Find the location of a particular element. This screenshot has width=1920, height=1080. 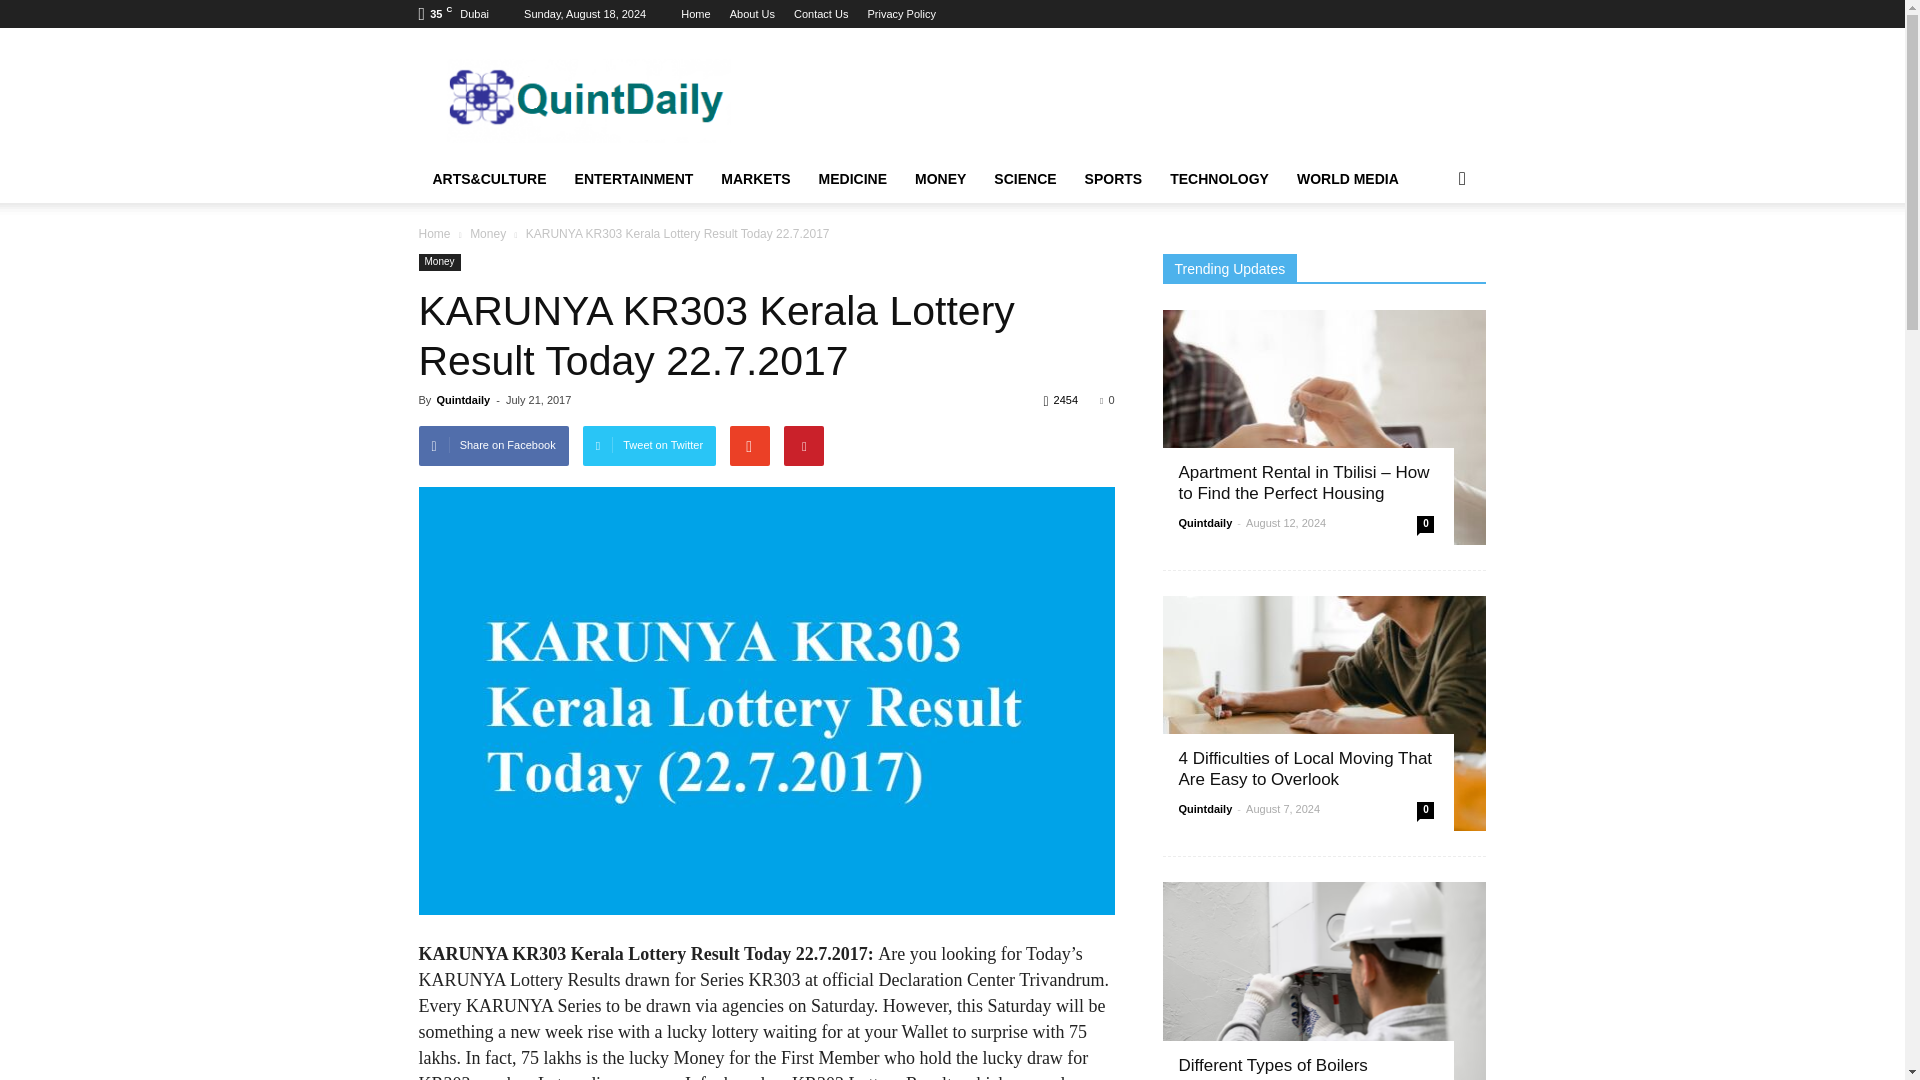

ENTERTAINMENT is located at coordinates (634, 179).